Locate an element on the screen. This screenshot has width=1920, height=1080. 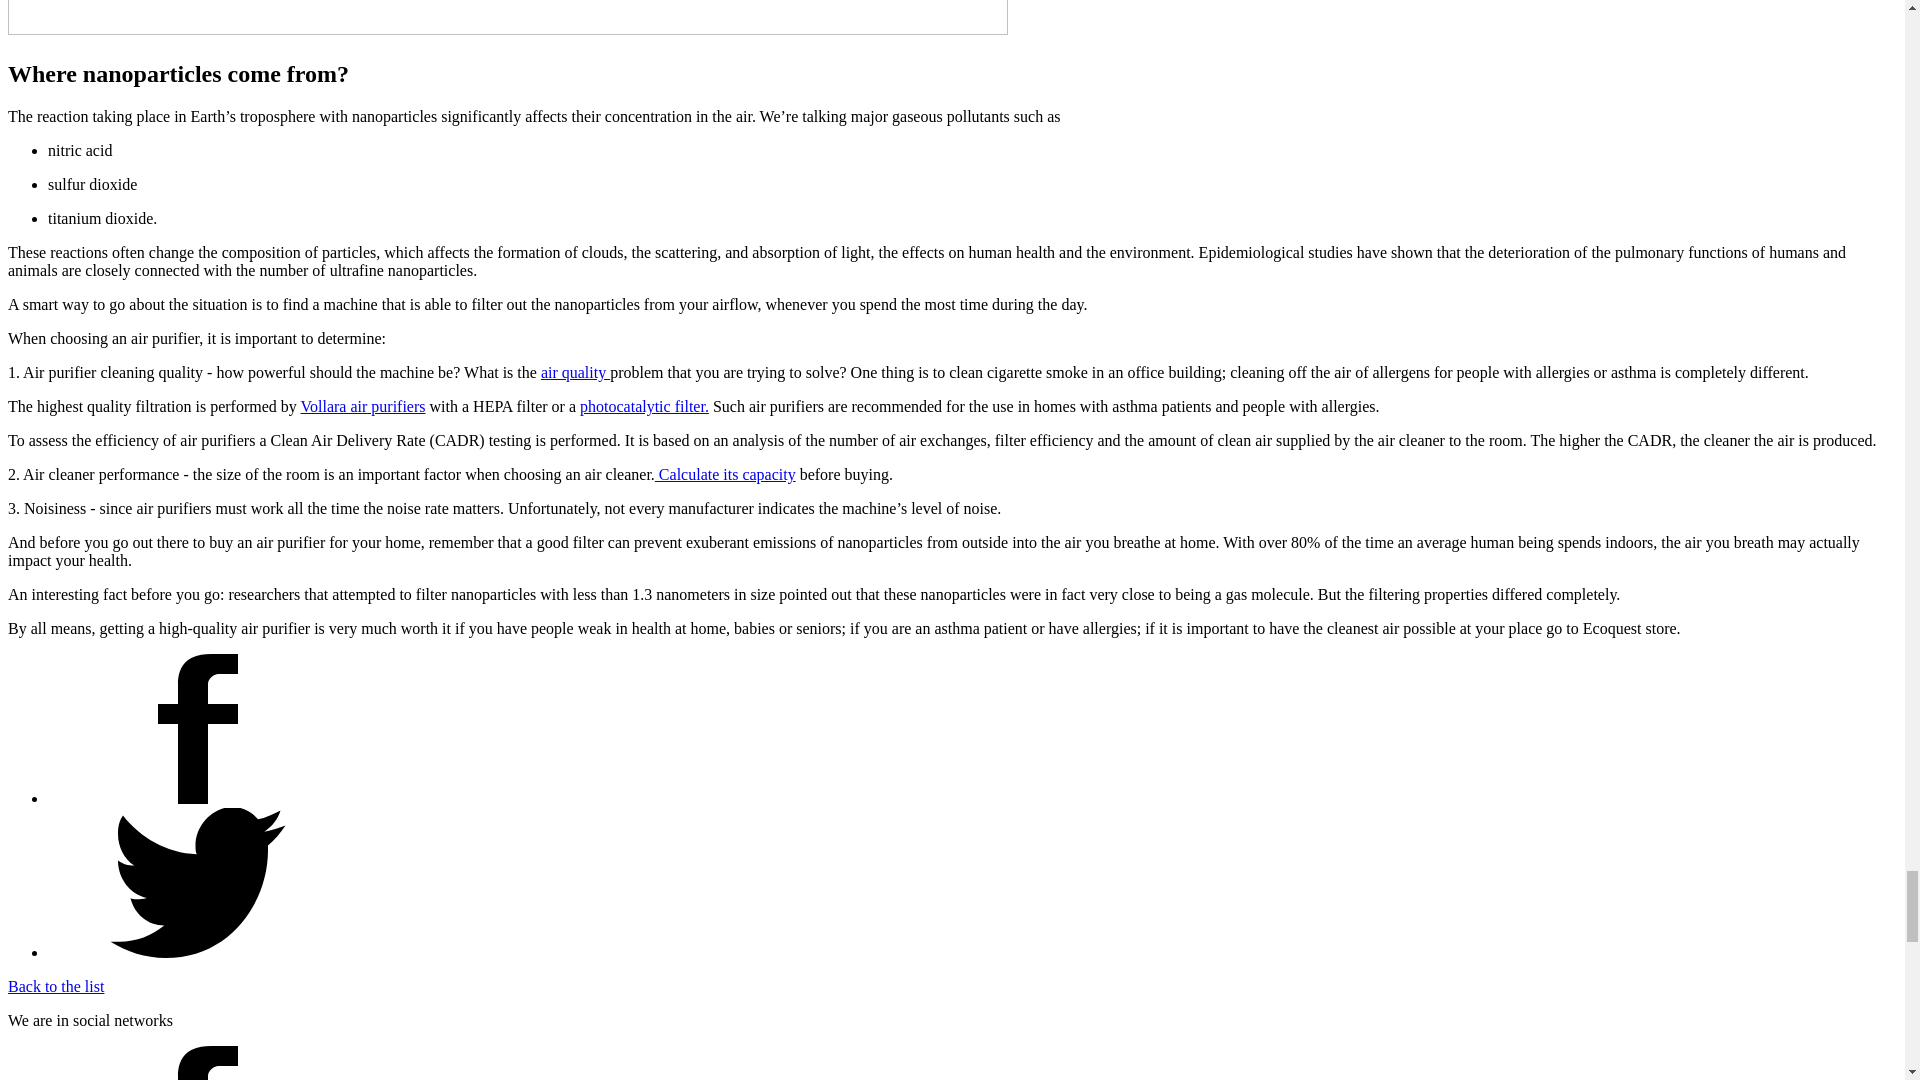
Share Facebook is located at coordinates (198, 798).